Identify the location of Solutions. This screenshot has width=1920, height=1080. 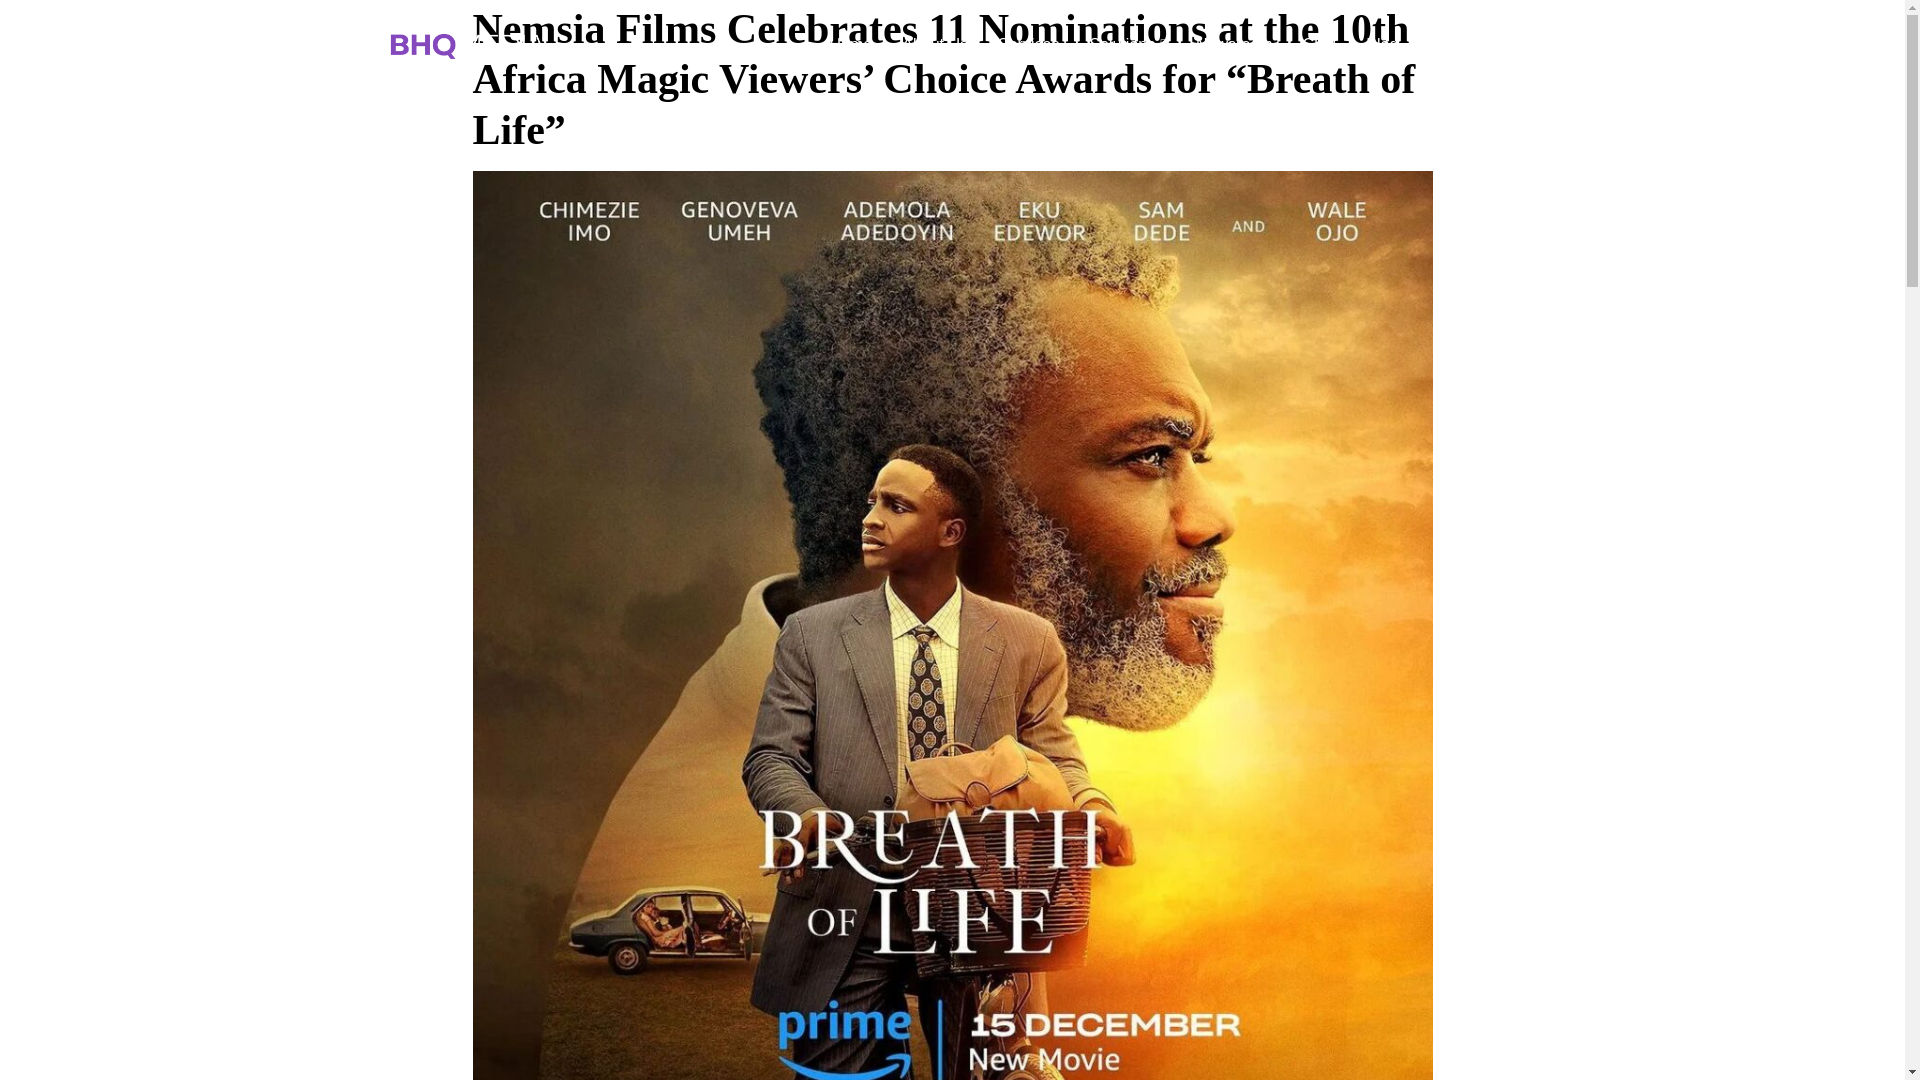
(1126, 45).